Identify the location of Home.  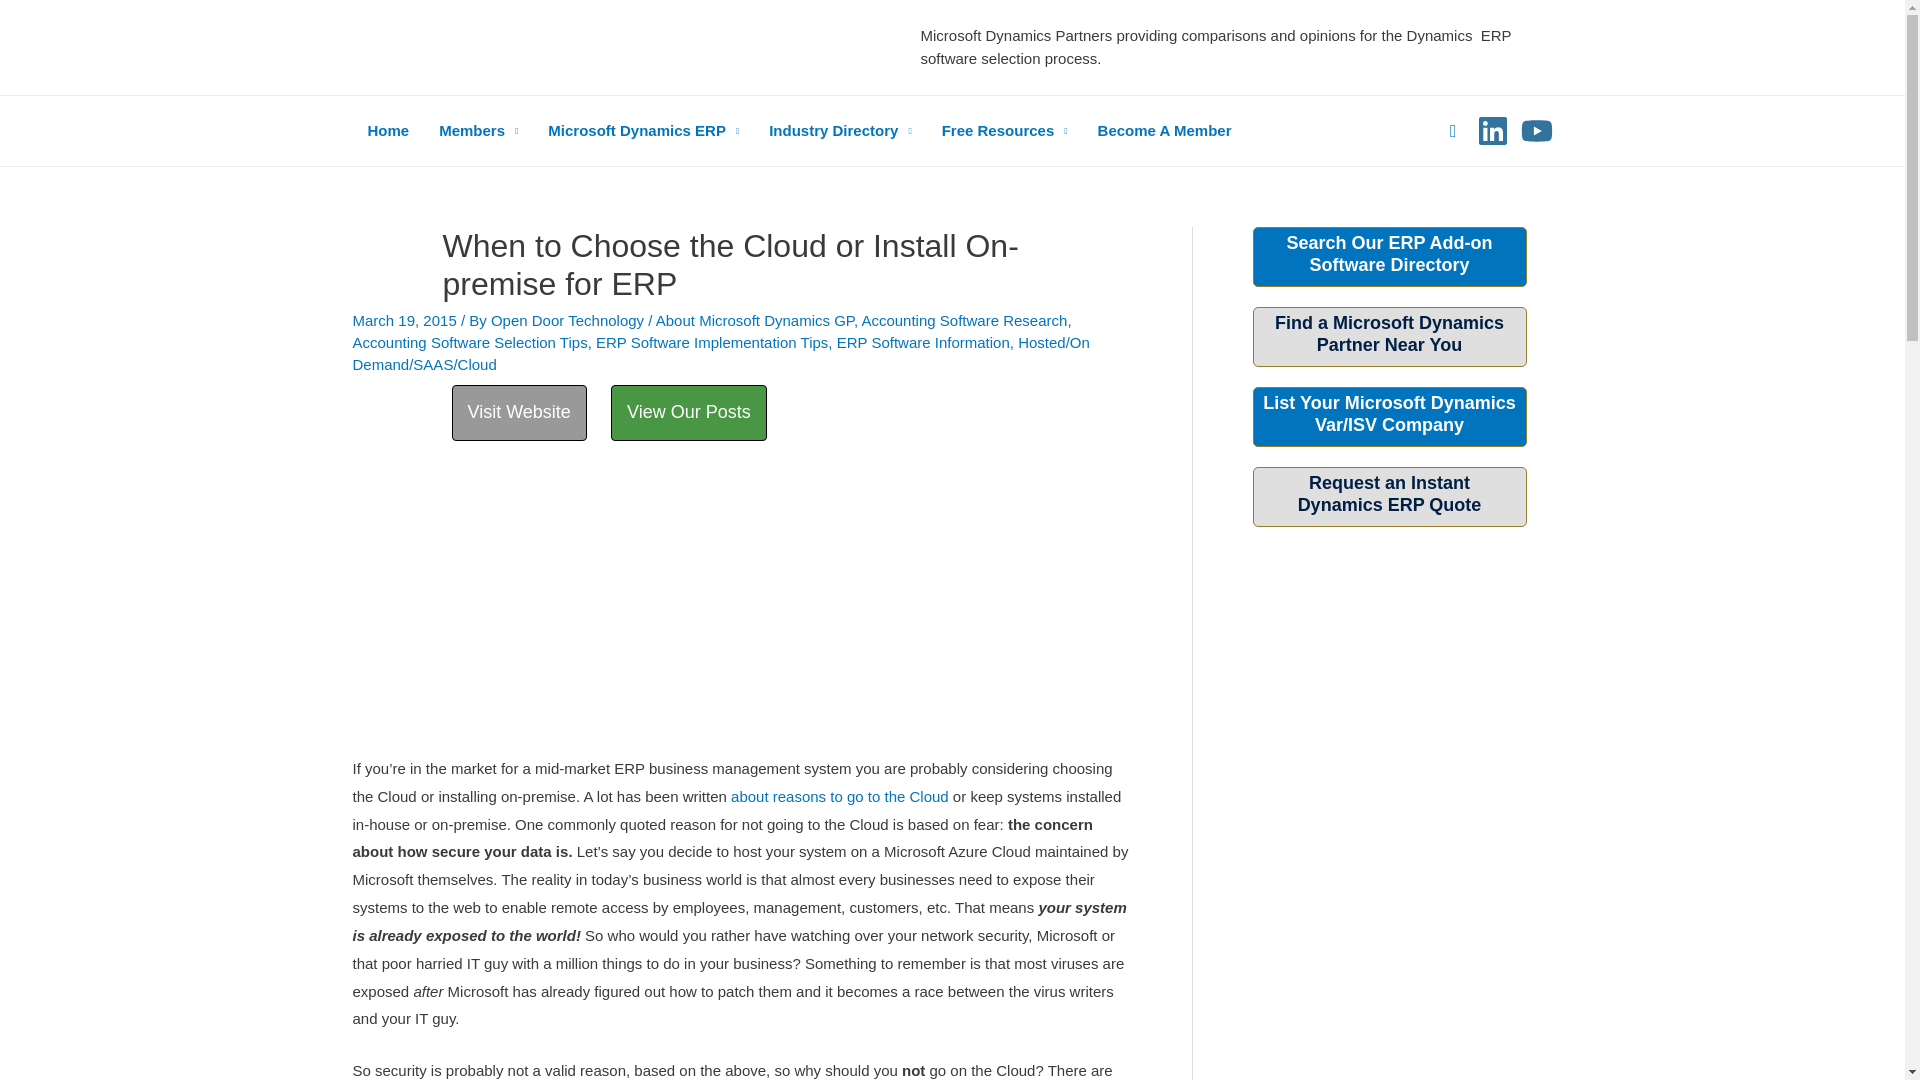
(388, 131).